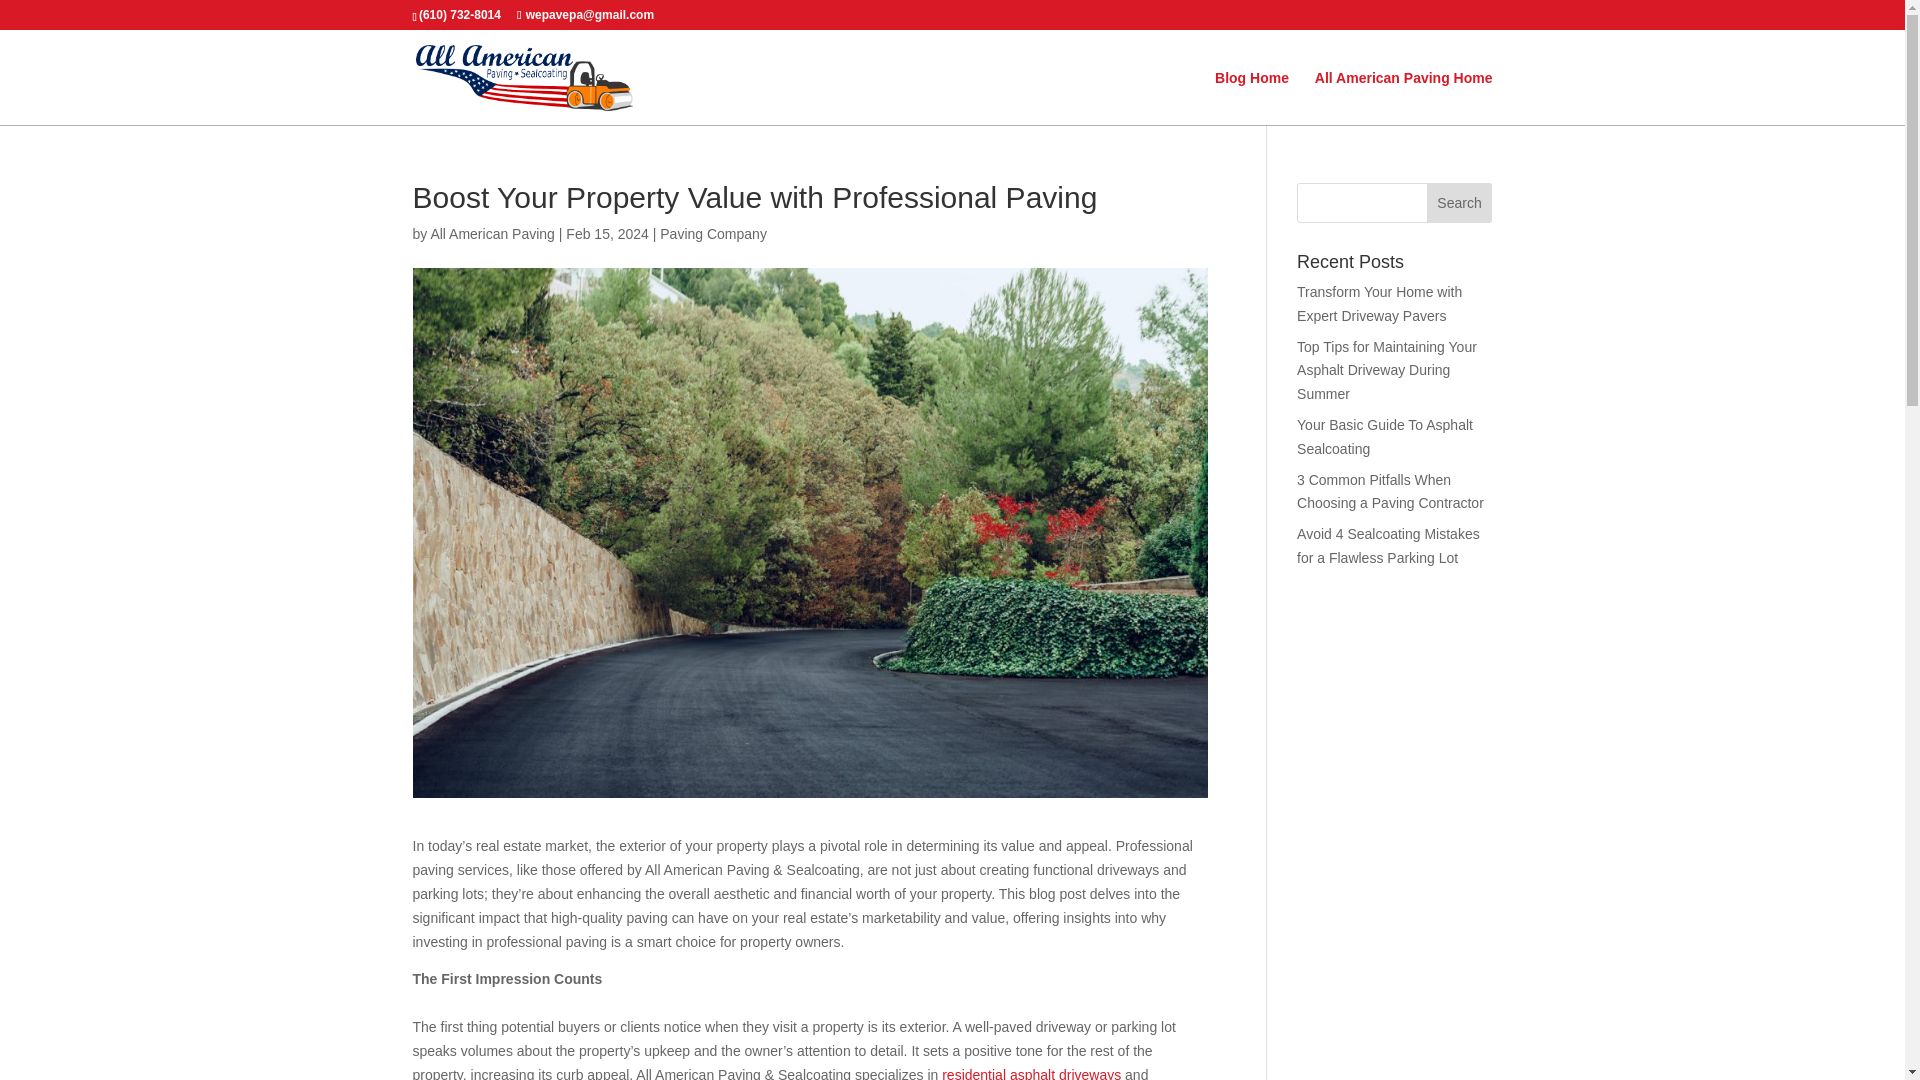 This screenshot has height=1080, width=1920. Describe the element at coordinates (1379, 304) in the screenshot. I see `Transform Your Home with Expert Driveway Pavers` at that location.